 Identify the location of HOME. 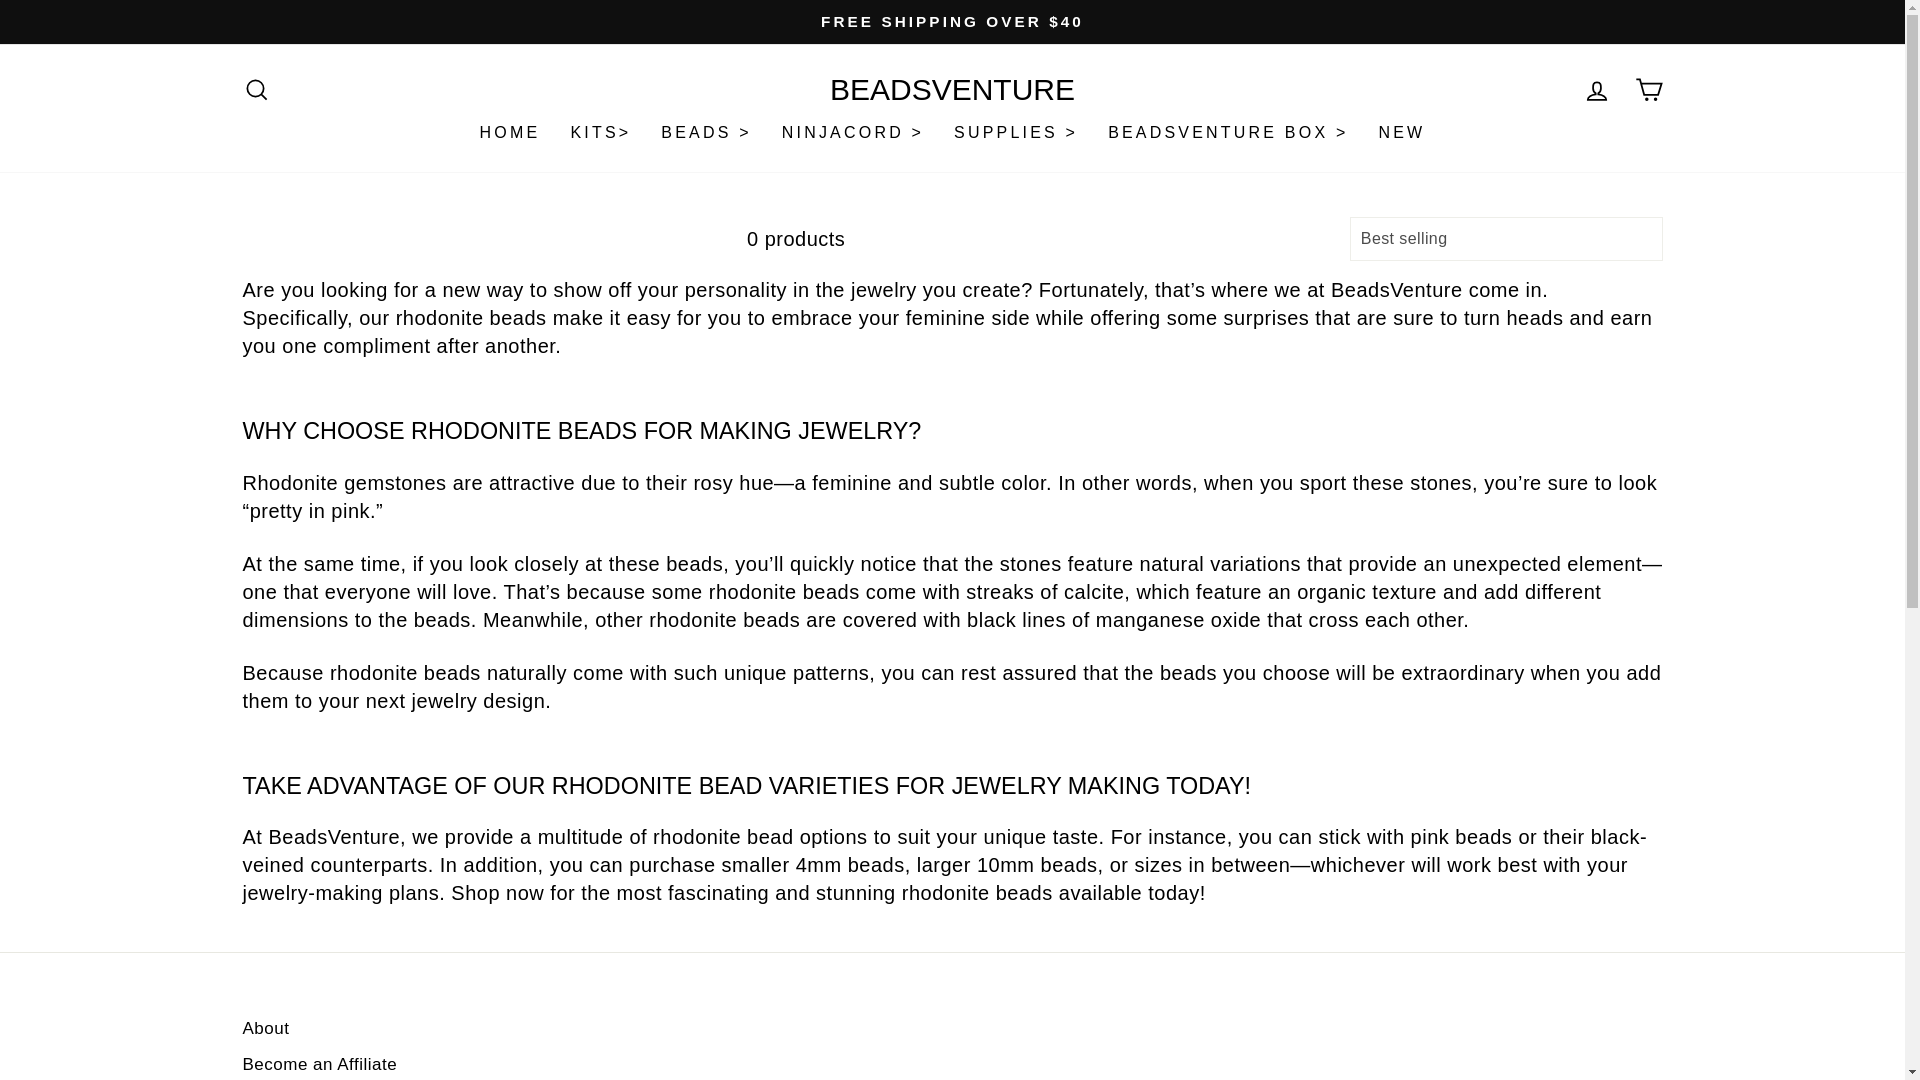
(510, 133).